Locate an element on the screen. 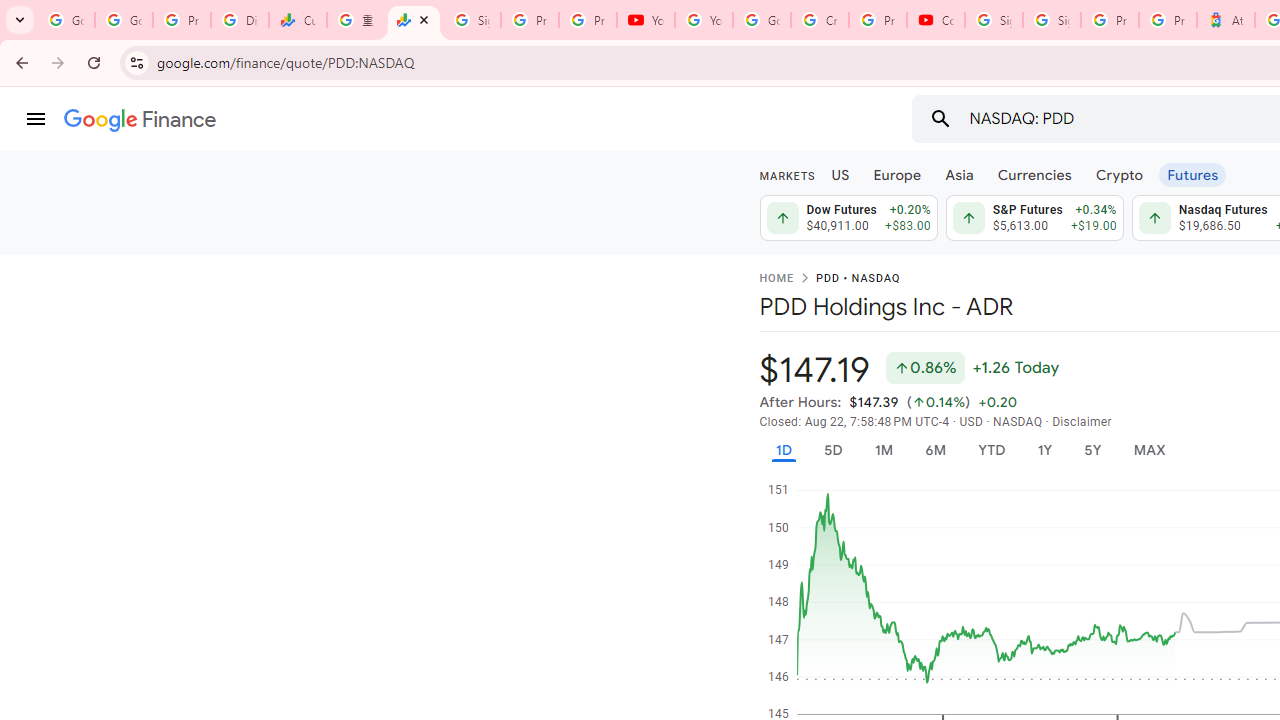 The image size is (1280, 720). Asia is located at coordinates (958, 174).